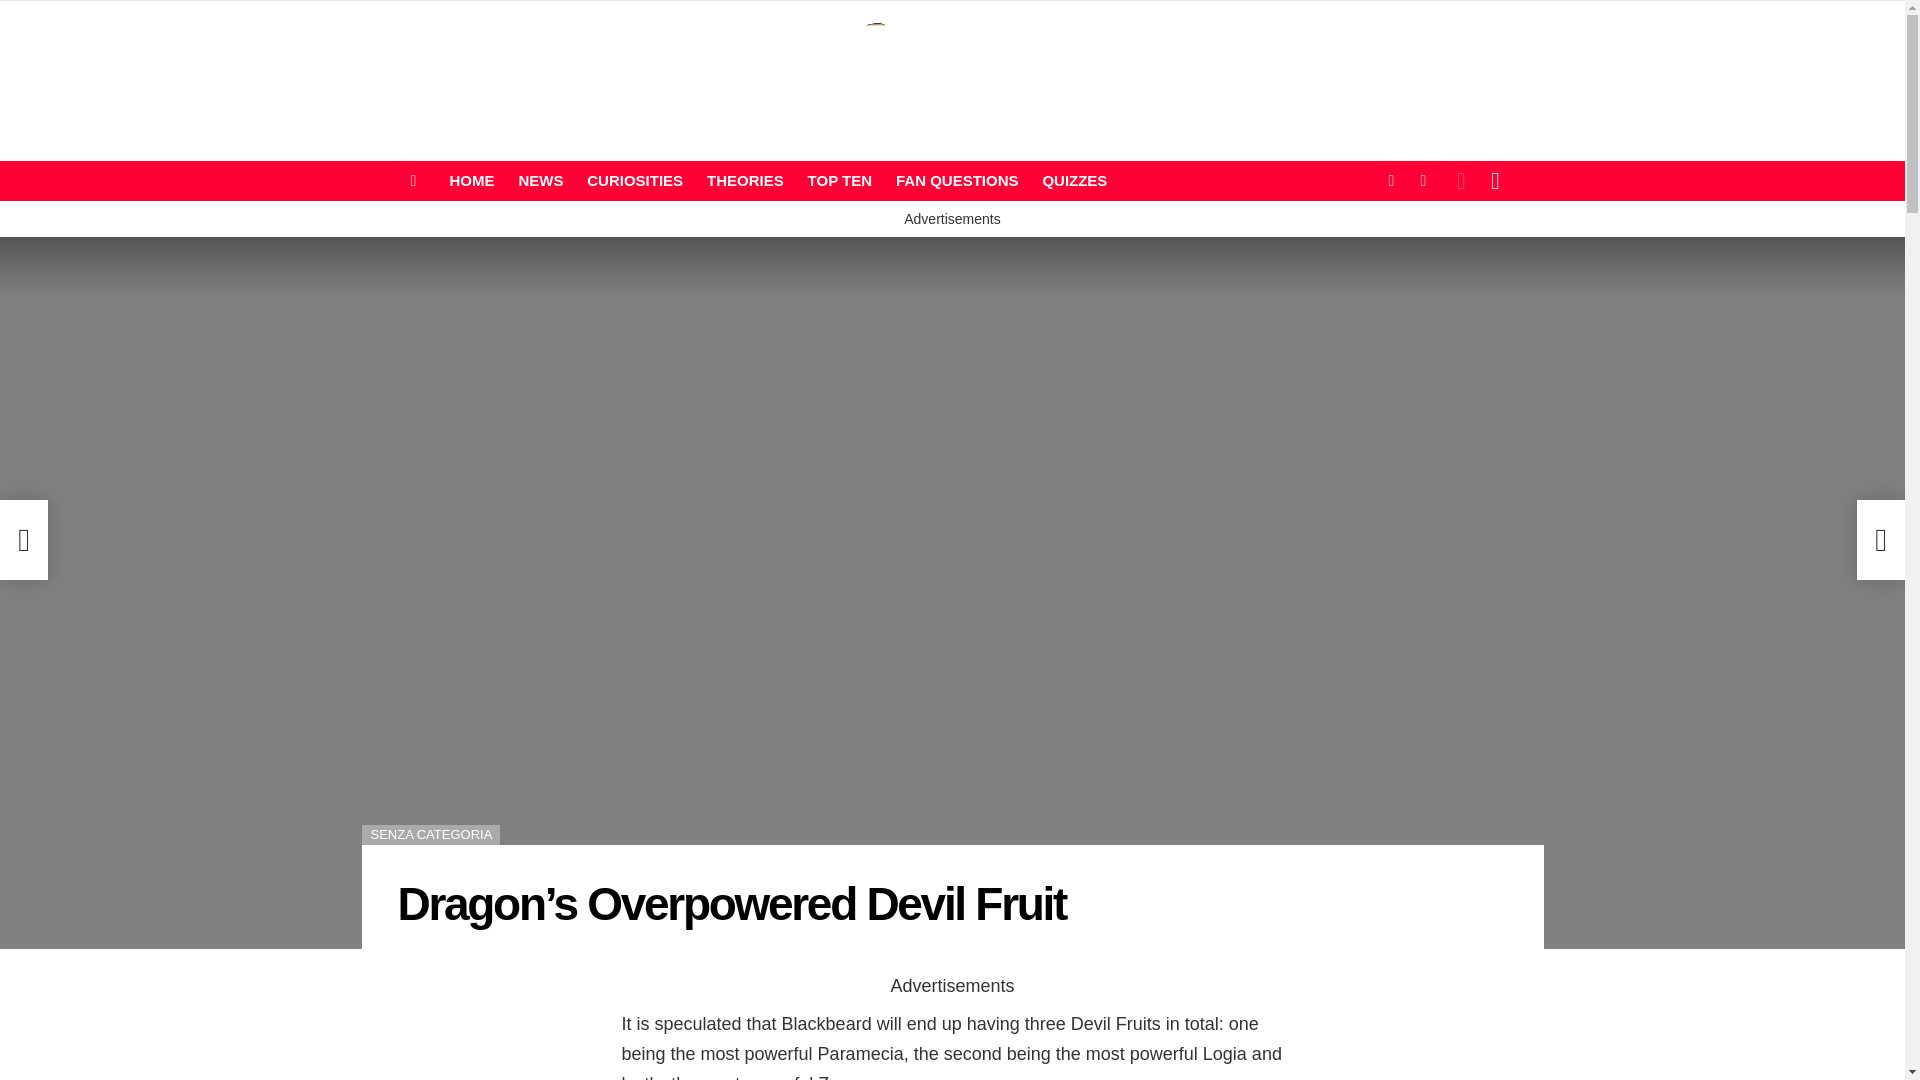 The image size is (1920, 1080). I want to click on HOME, so click(472, 180).